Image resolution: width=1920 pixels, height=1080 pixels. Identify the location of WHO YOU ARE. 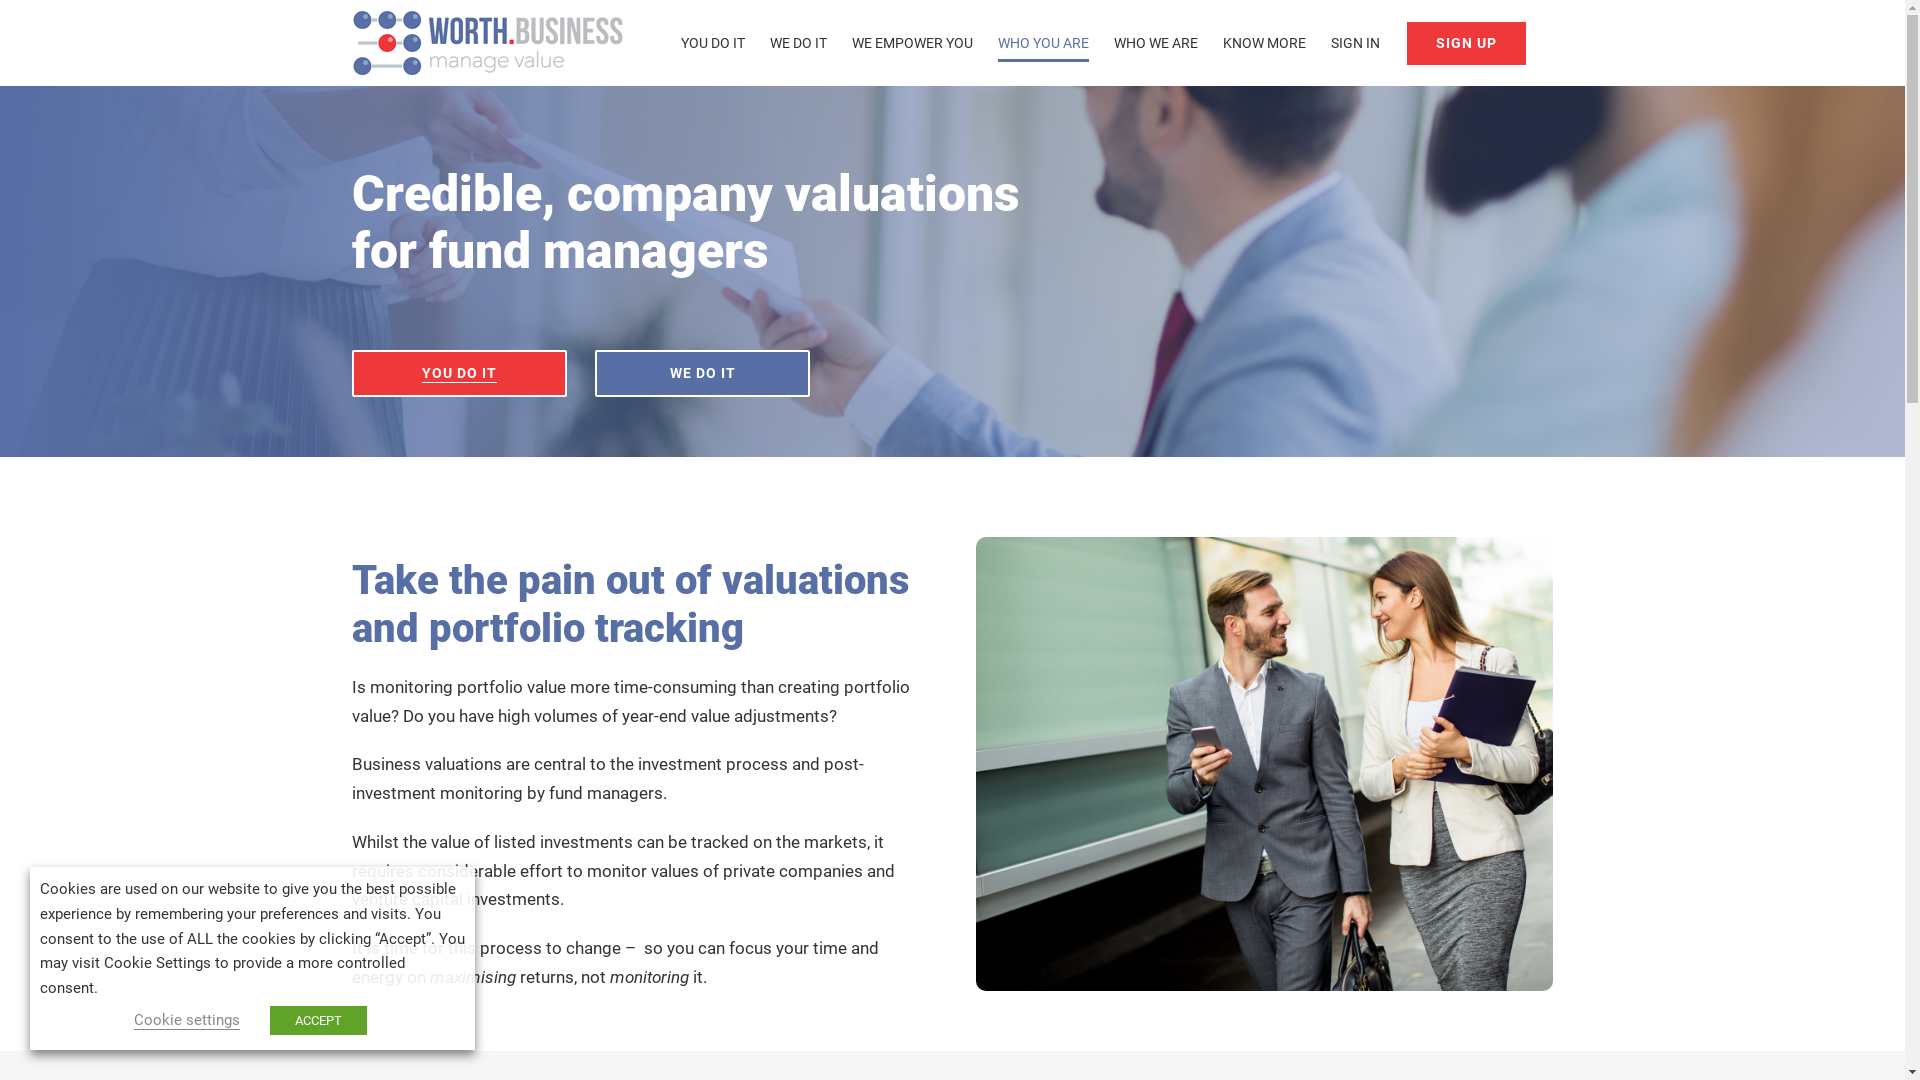
(1044, 43).